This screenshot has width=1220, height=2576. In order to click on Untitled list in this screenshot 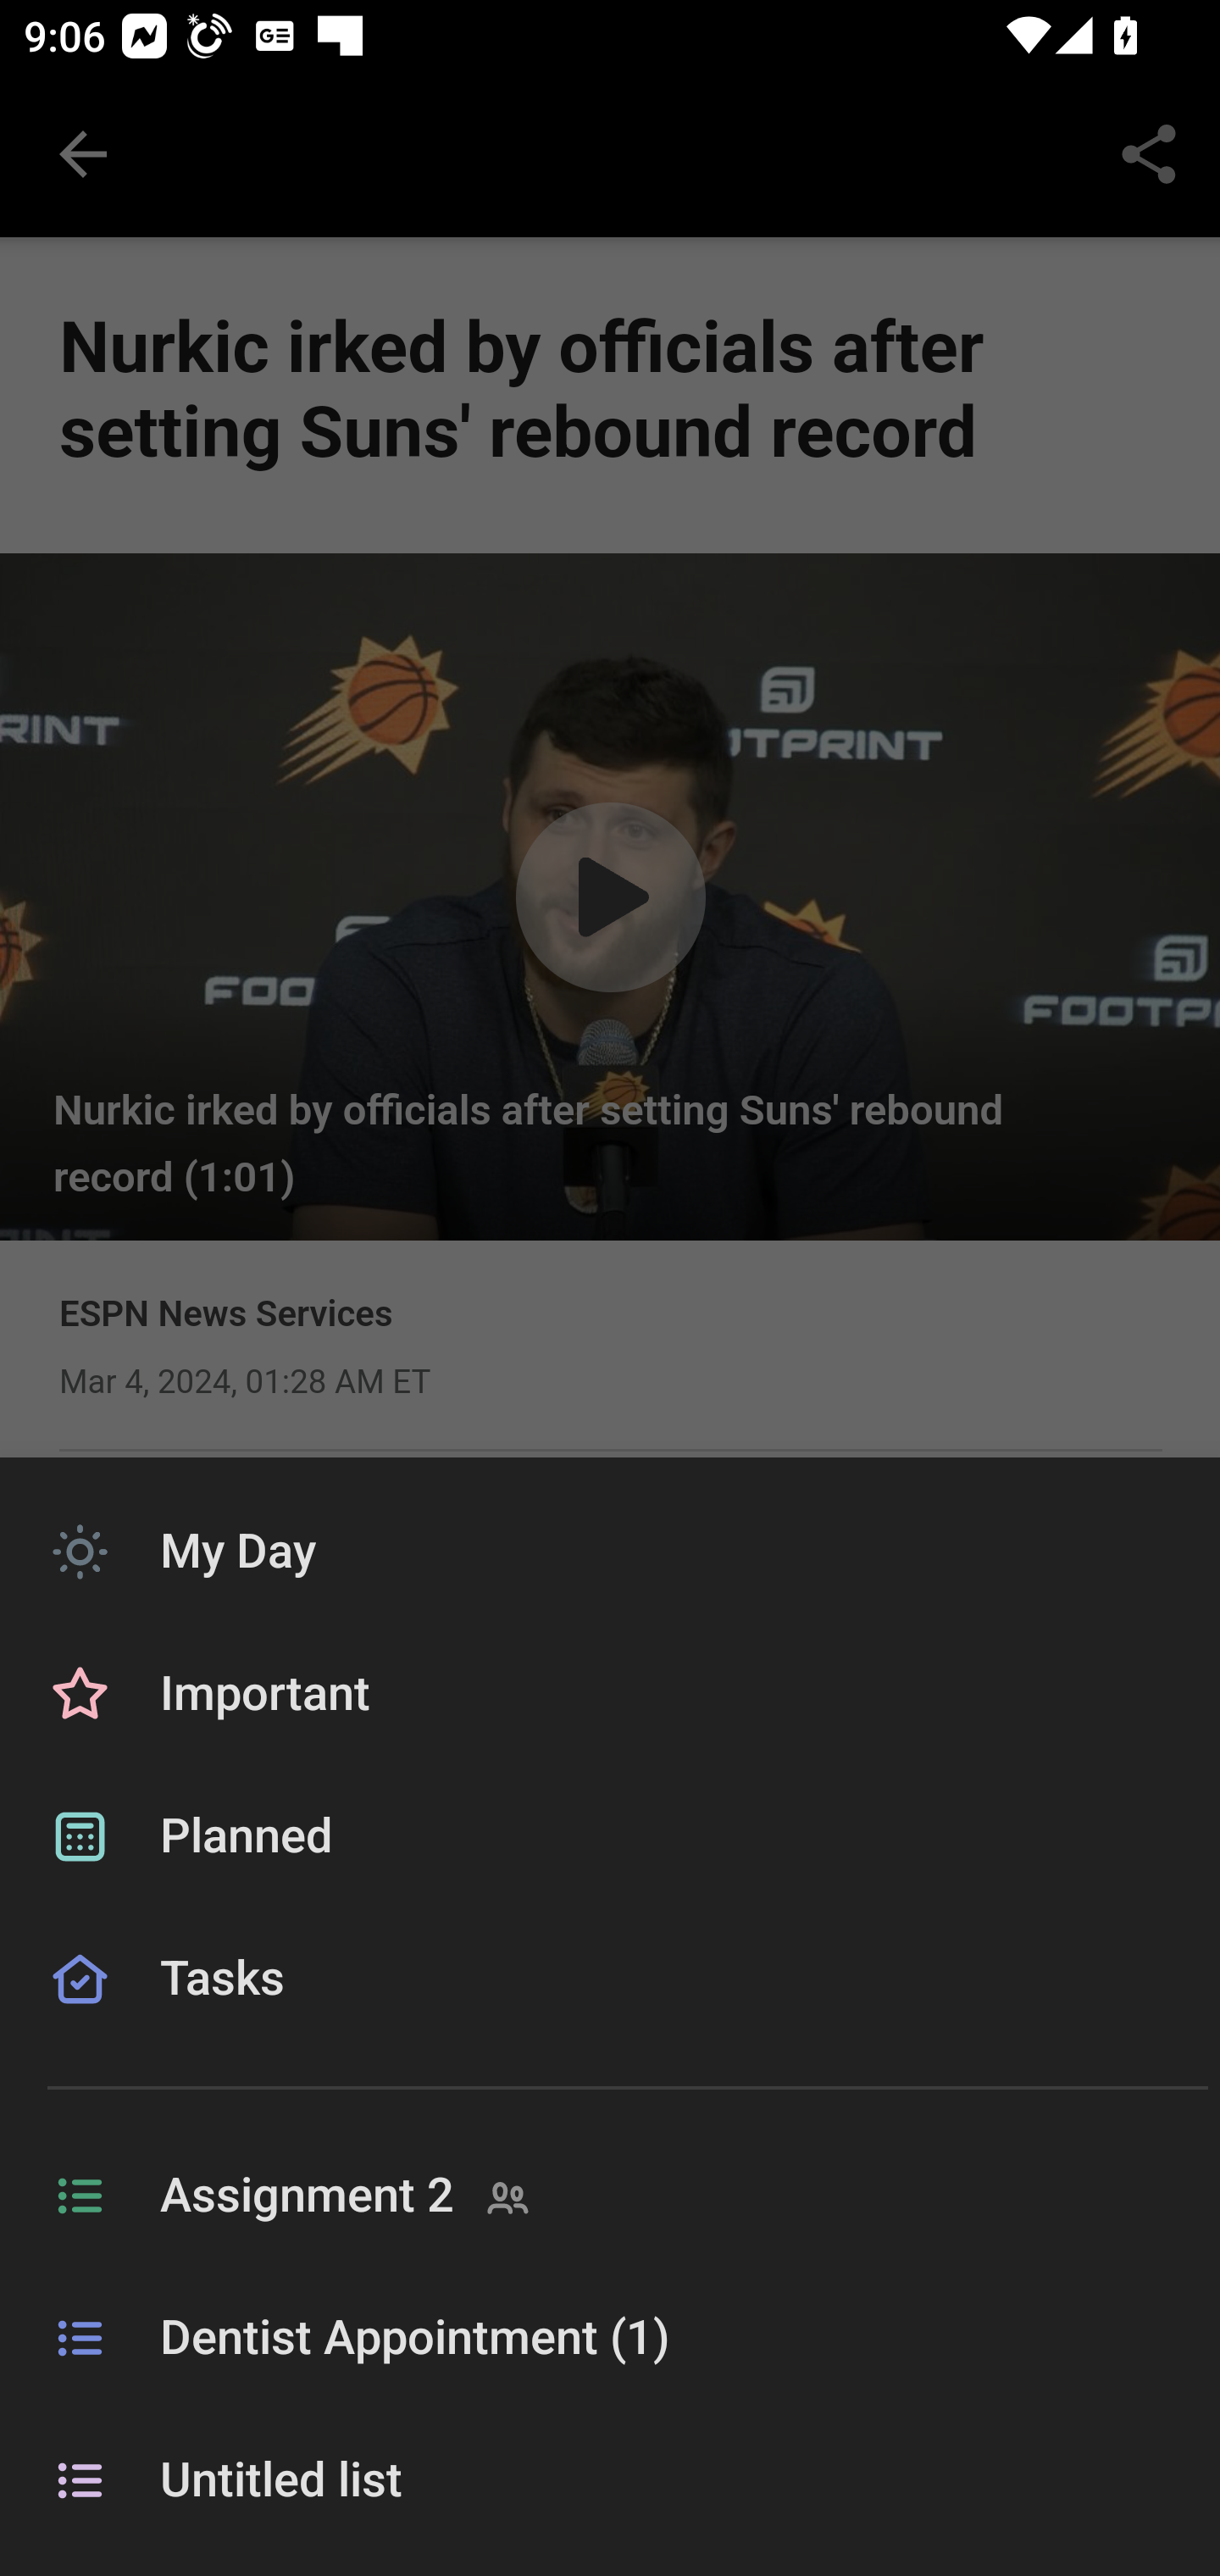, I will do `click(610, 2481)`.